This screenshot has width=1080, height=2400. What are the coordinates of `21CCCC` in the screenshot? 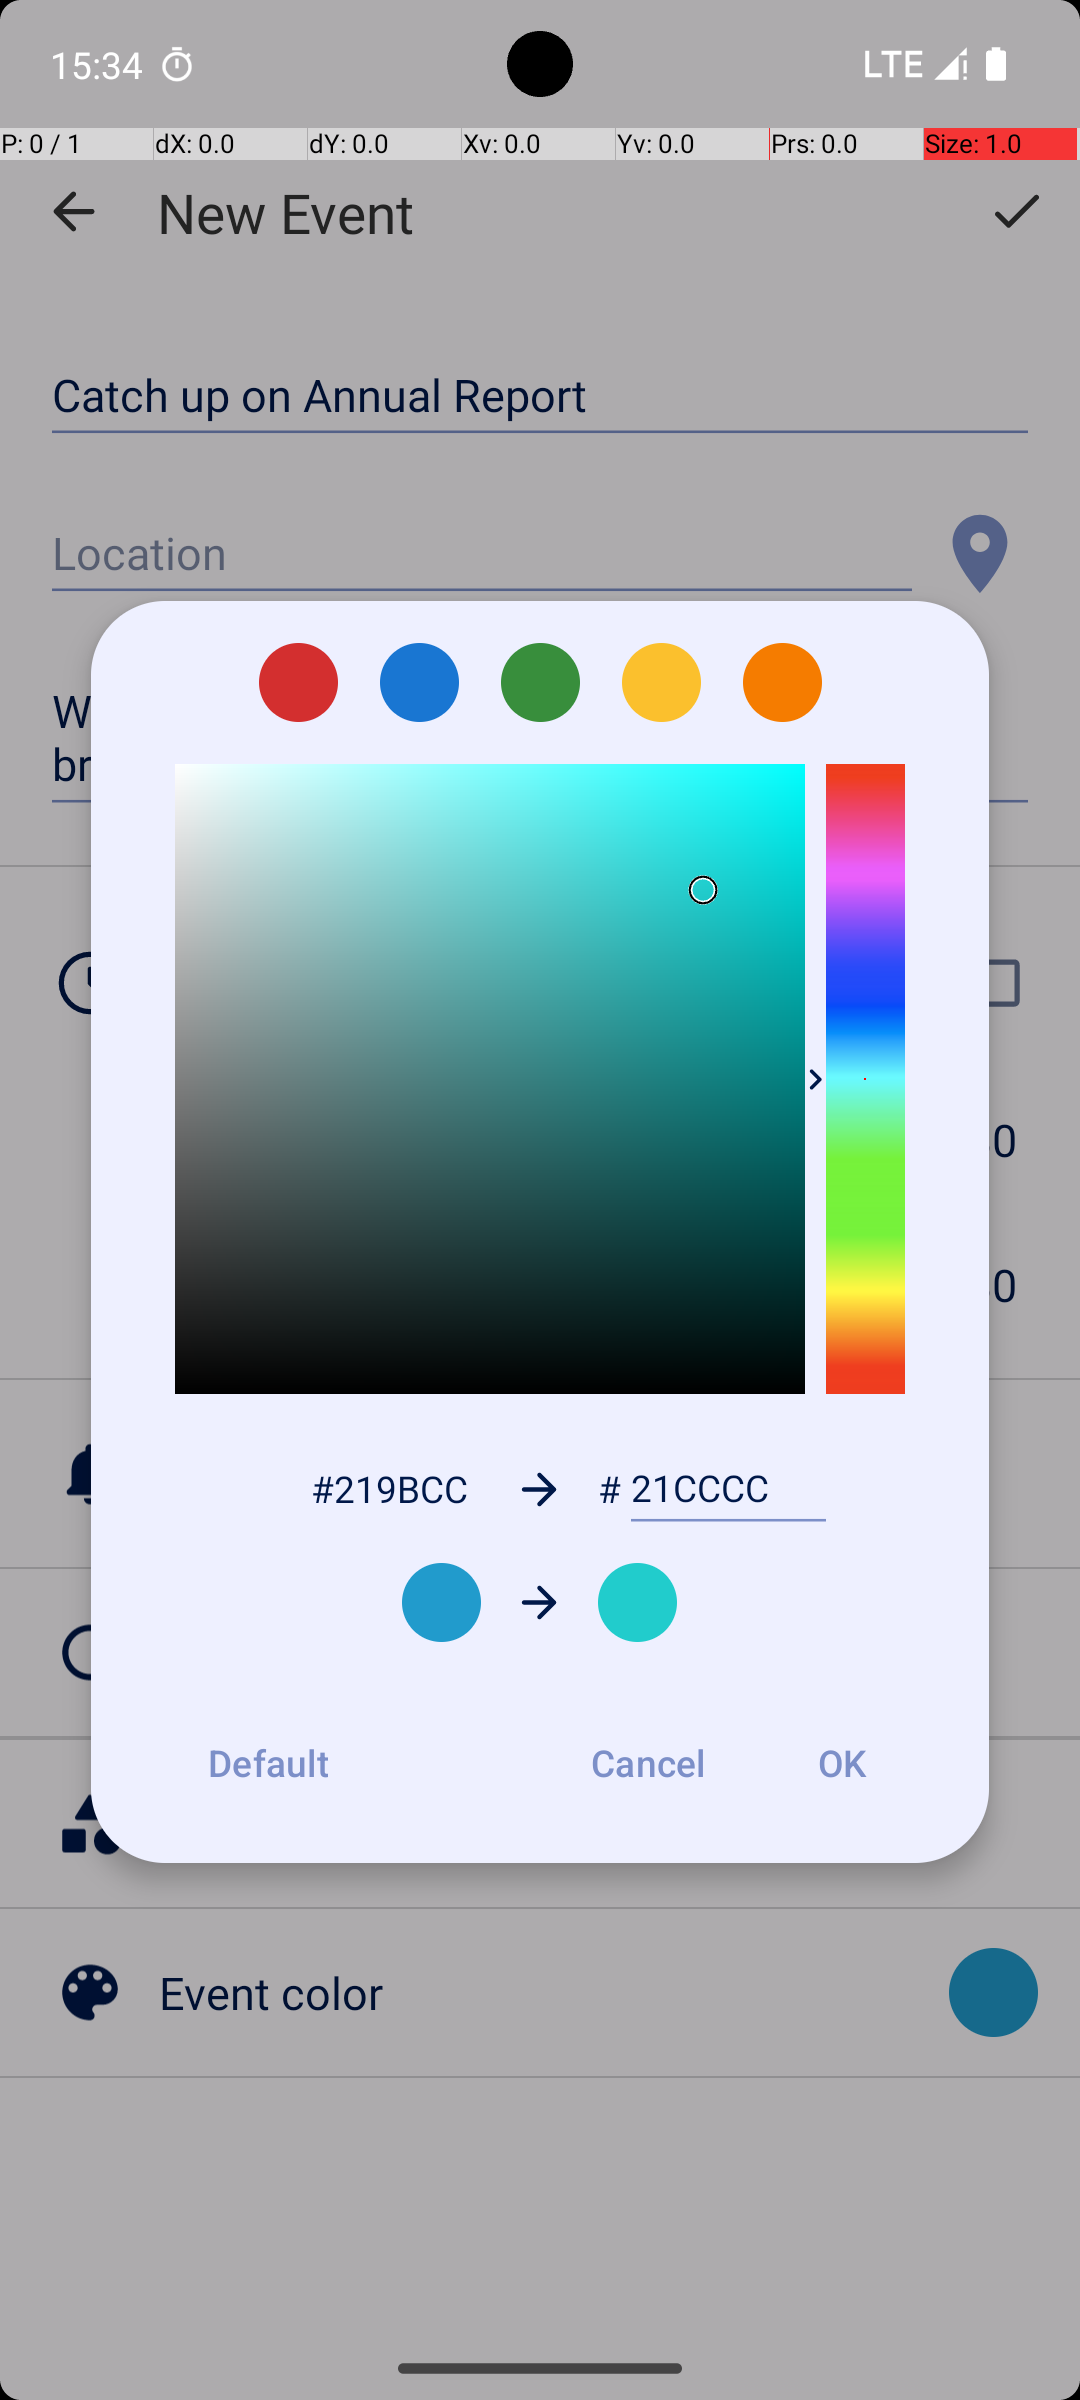 It's located at (728, 1489).